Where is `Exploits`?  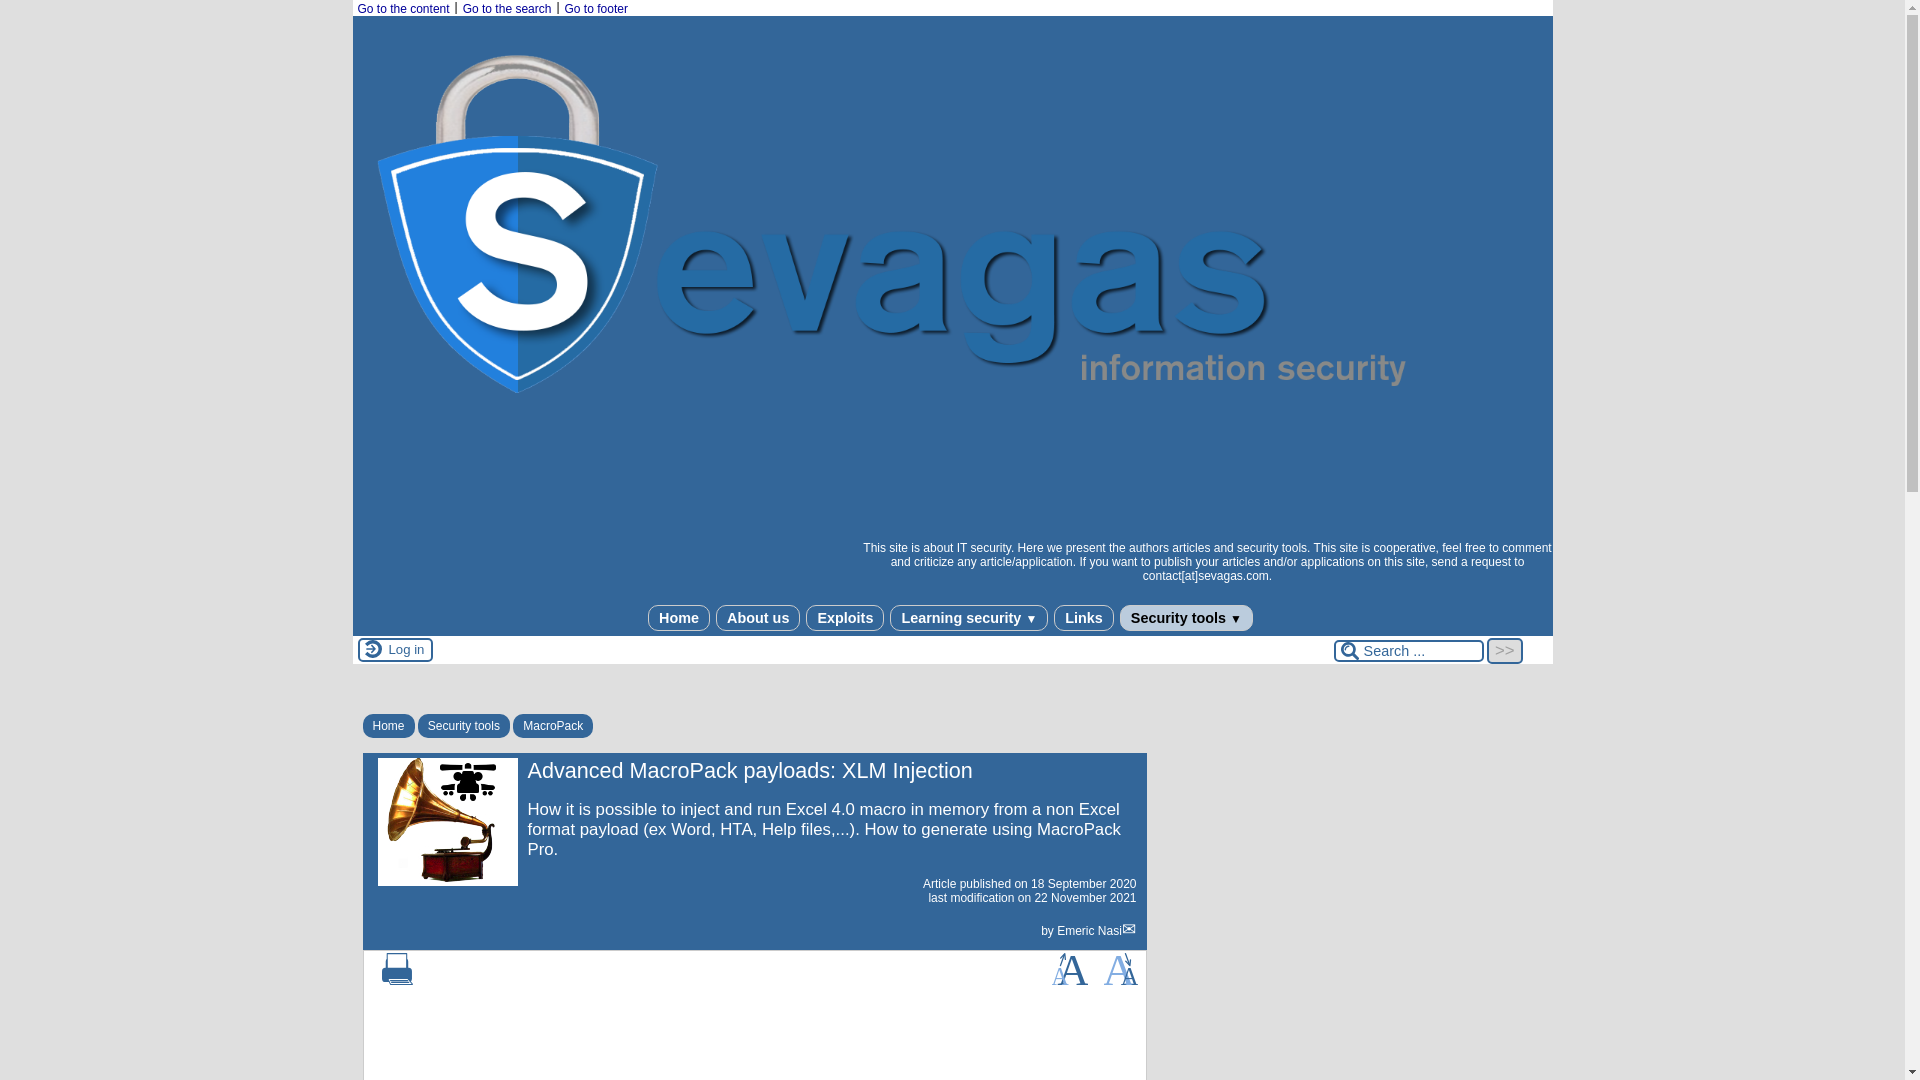 Exploits is located at coordinates (844, 616).